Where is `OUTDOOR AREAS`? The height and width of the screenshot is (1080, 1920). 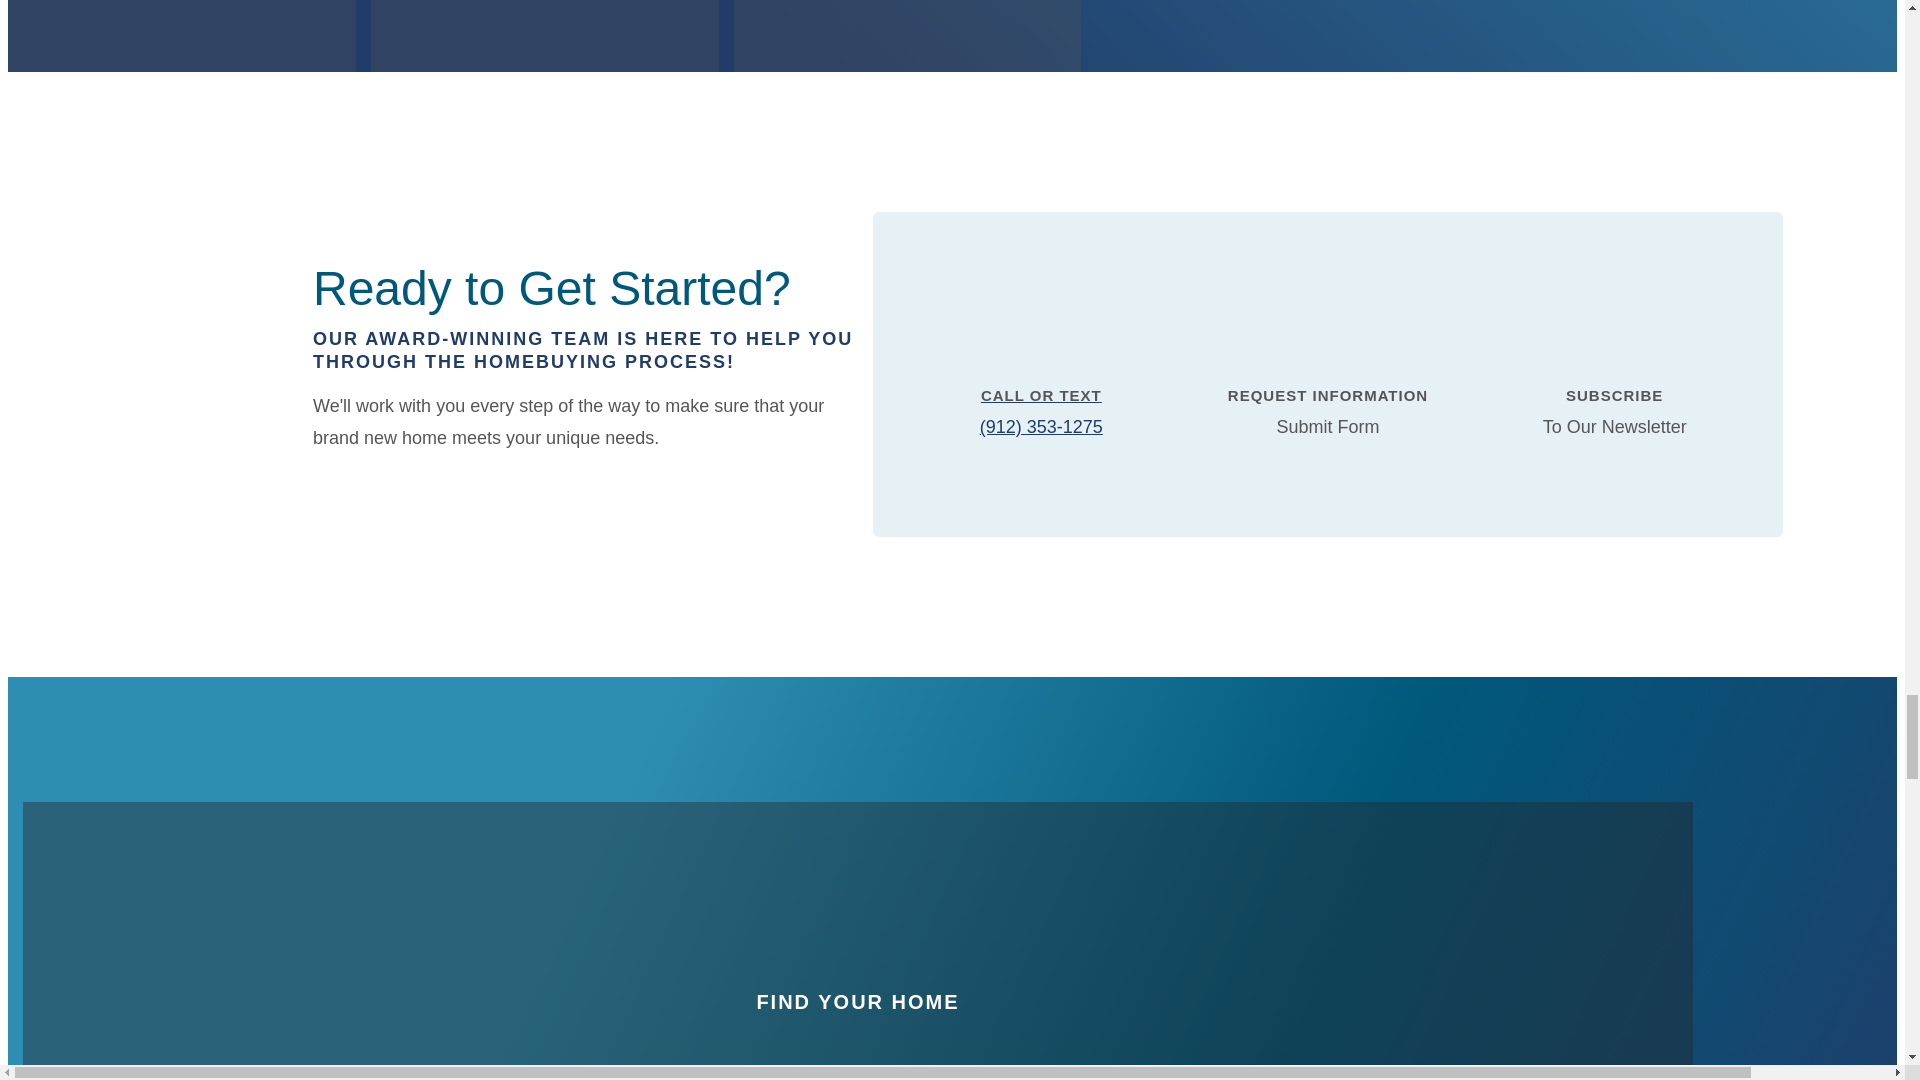 OUTDOOR AREAS is located at coordinates (181, 36).